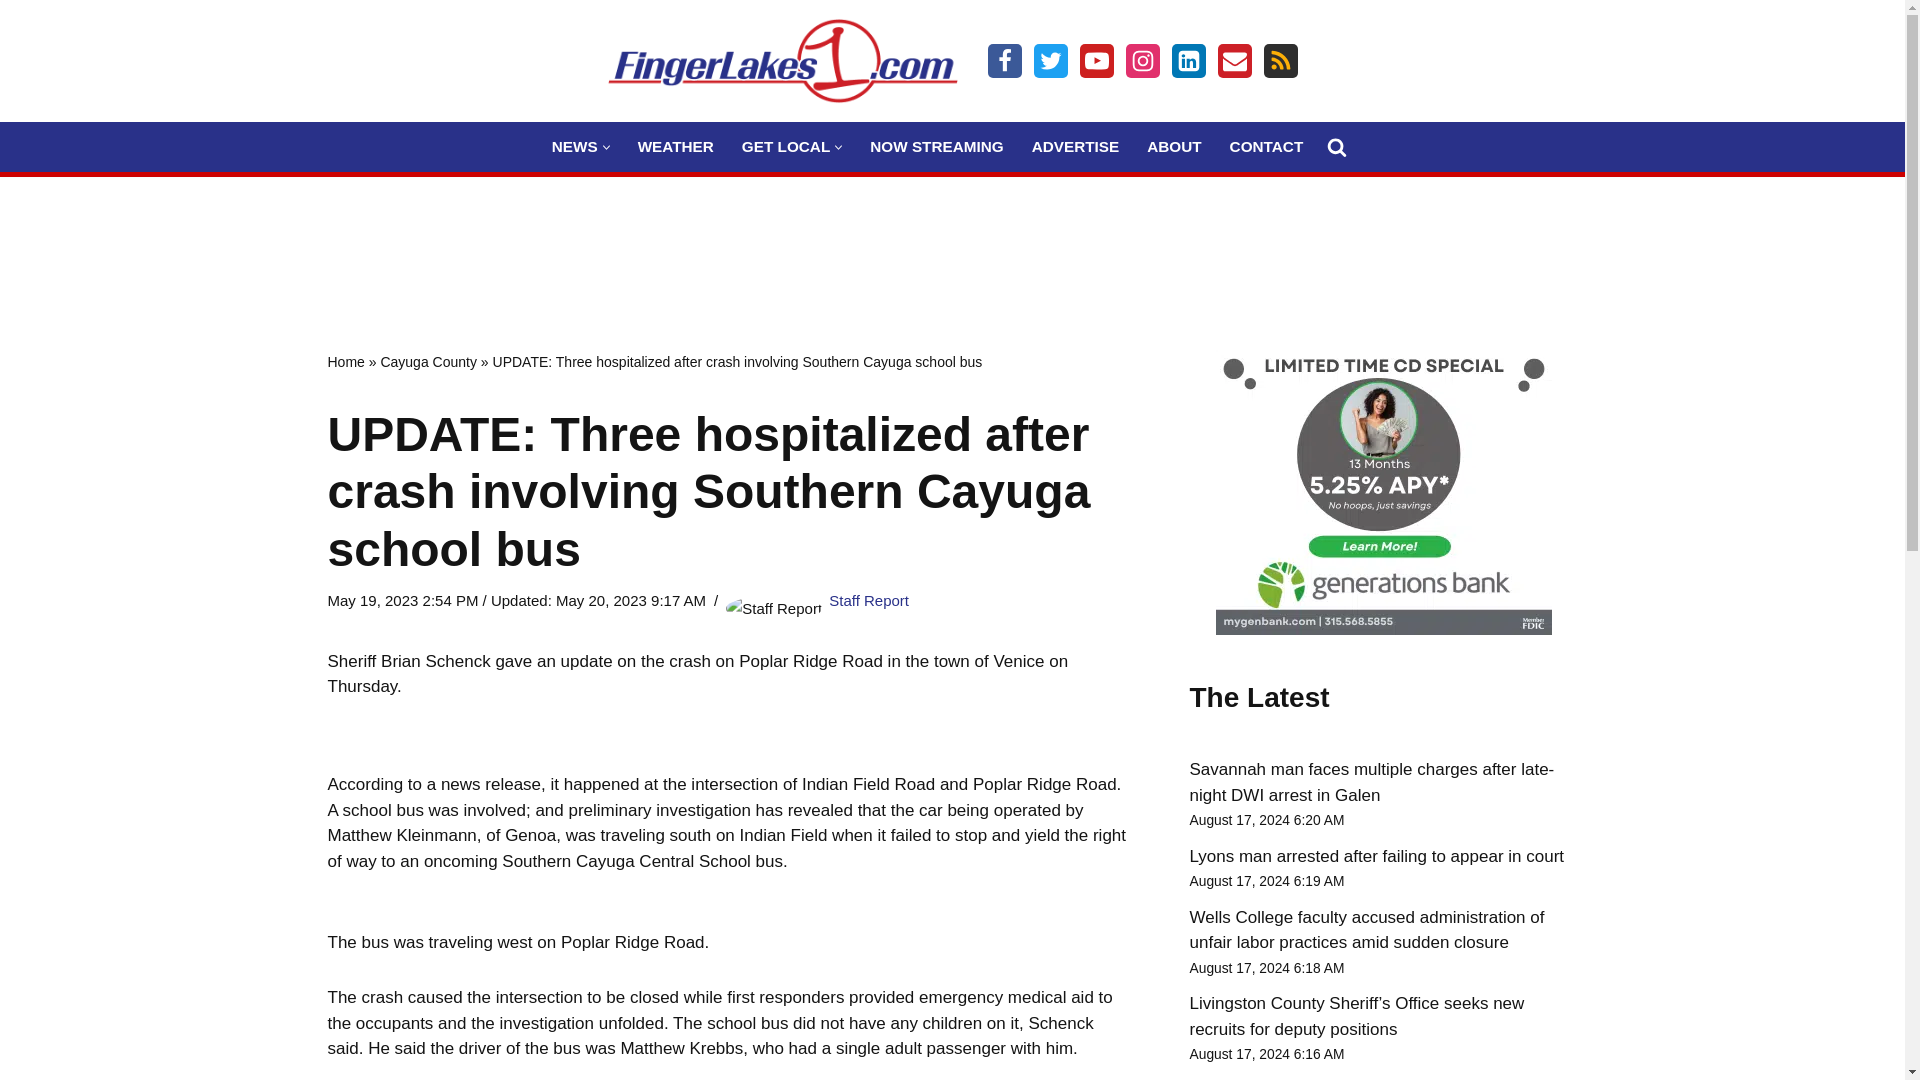 The image size is (1920, 1080). I want to click on Instagram, so click(1142, 60).